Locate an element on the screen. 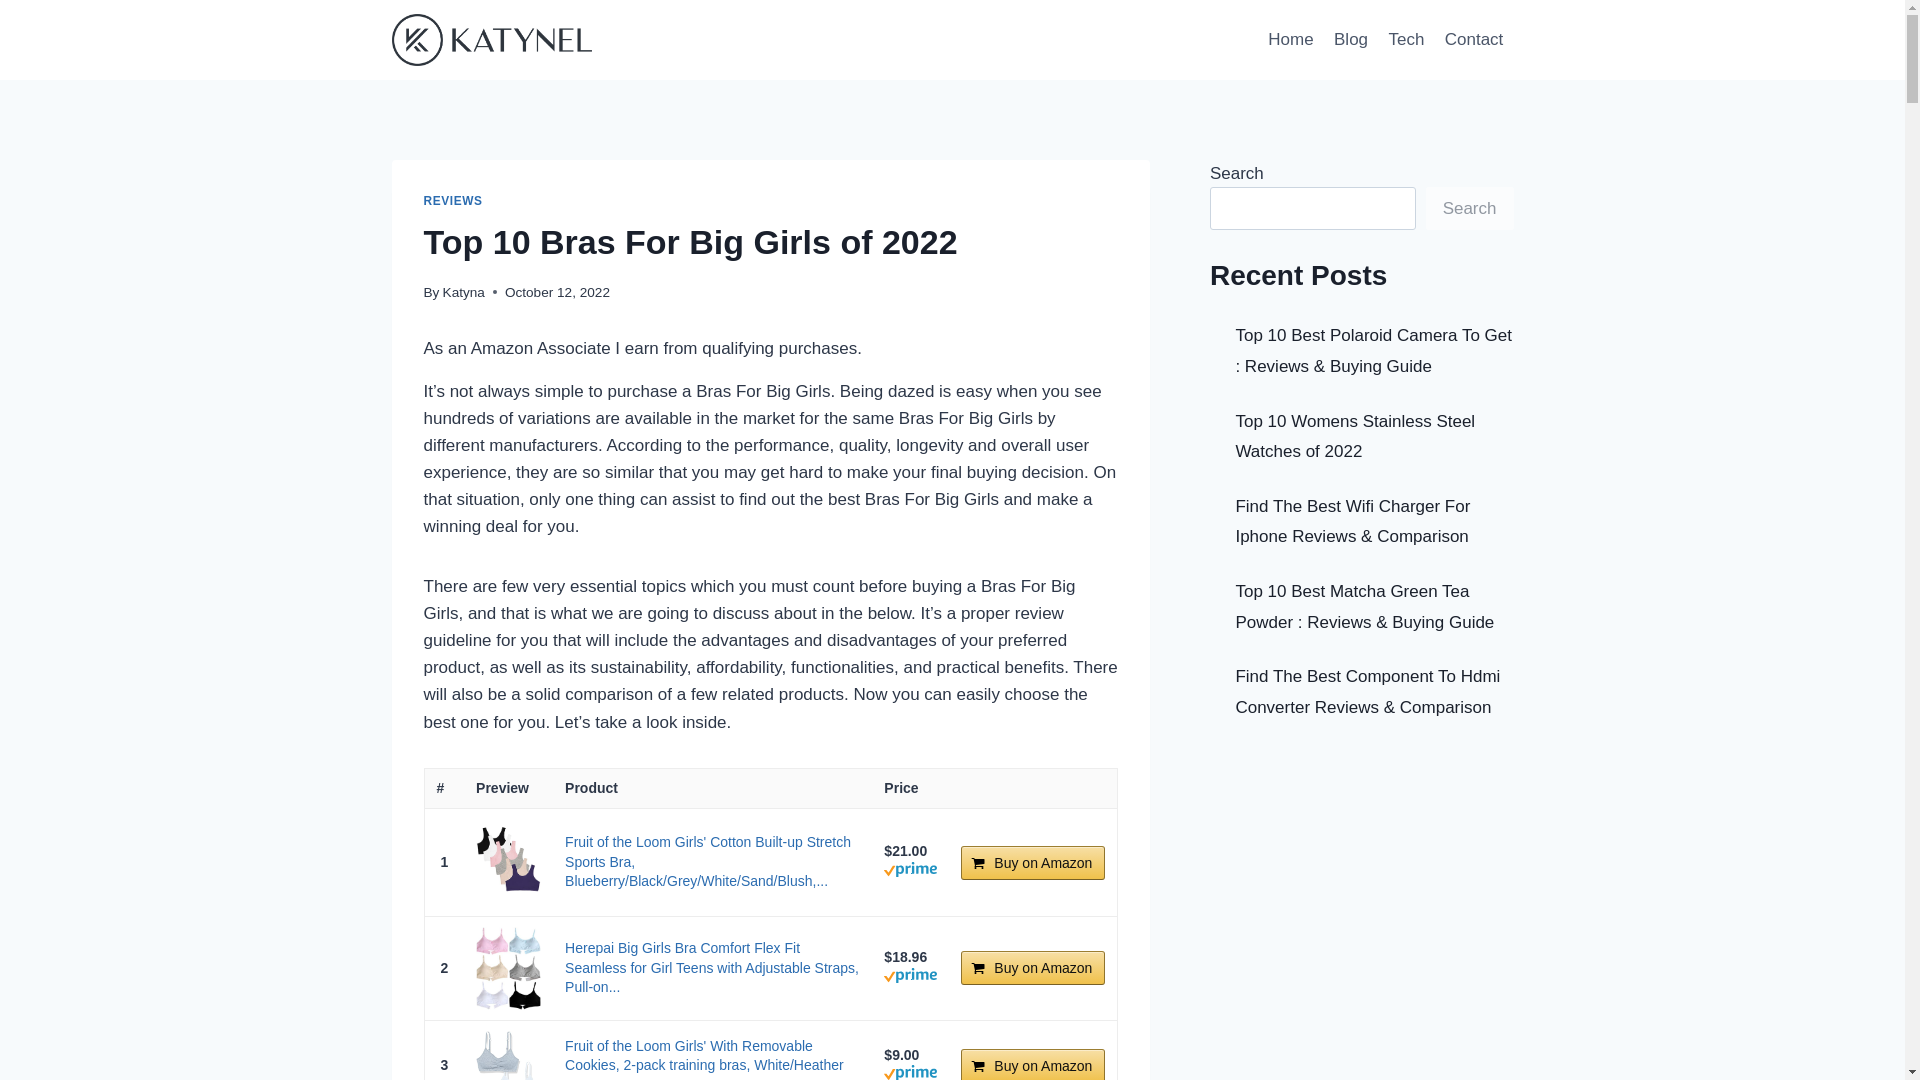 The image size is (1920, 1080). Katyna is located at coordinates (464, 292).